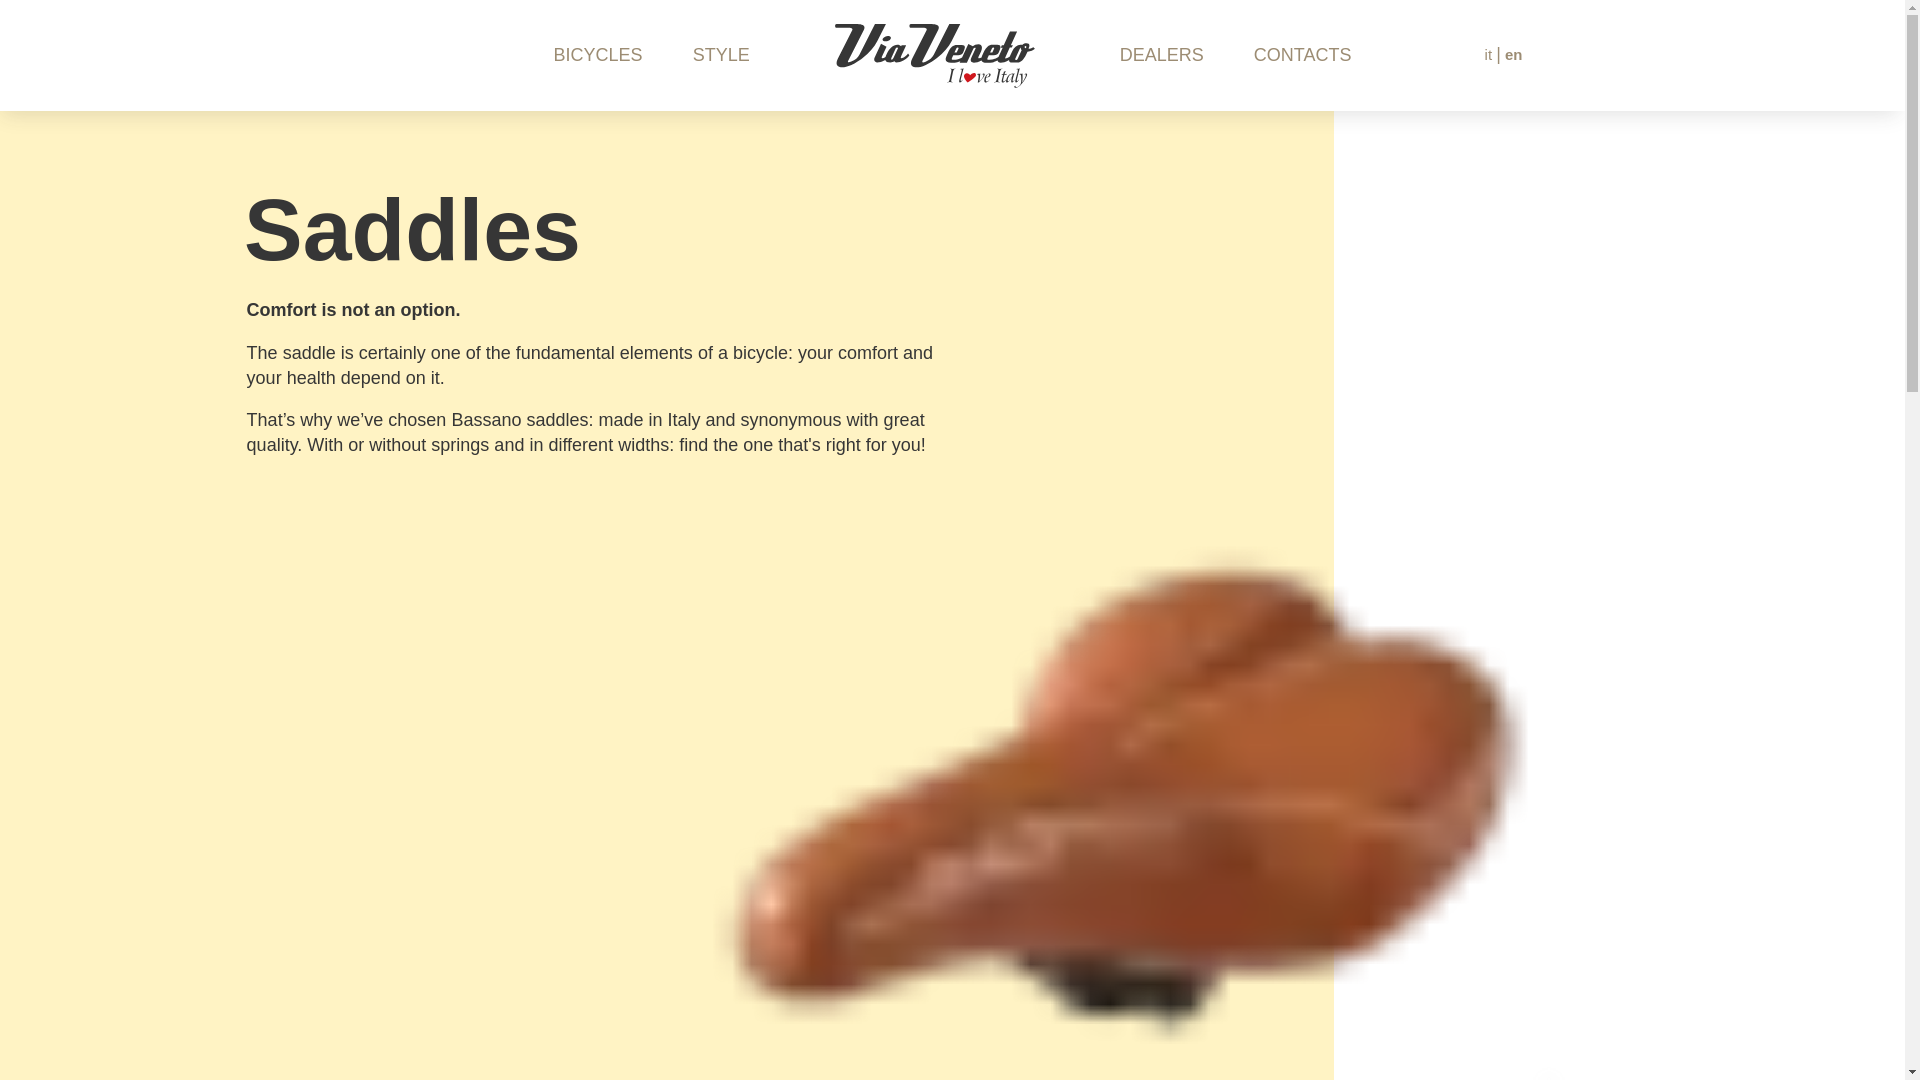  What do you see at coordinates (722, 56) in the screenshot?
I see `STYLE` at bounding box center [722, 56].